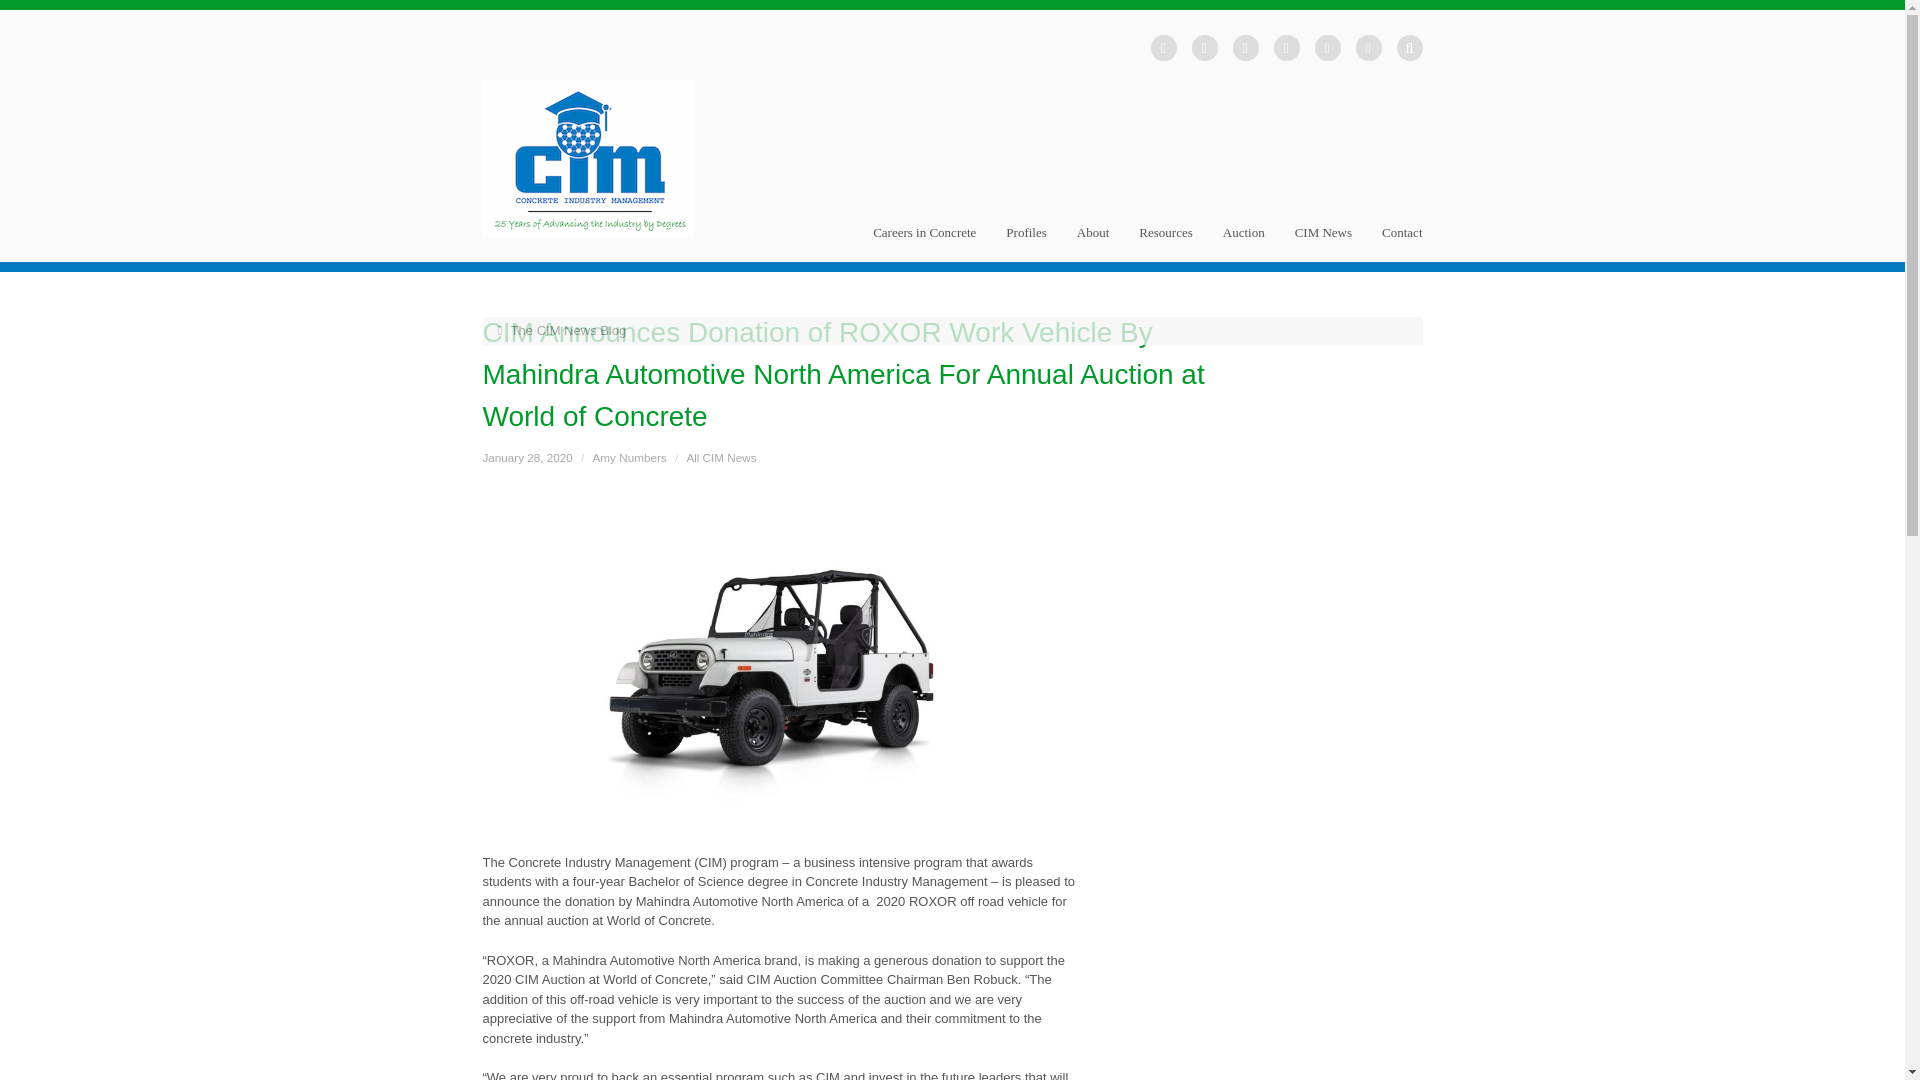  What do you see at coordinates (586, 158) in the screenshot?
I see `CIM` at bounding box center [586, 158].